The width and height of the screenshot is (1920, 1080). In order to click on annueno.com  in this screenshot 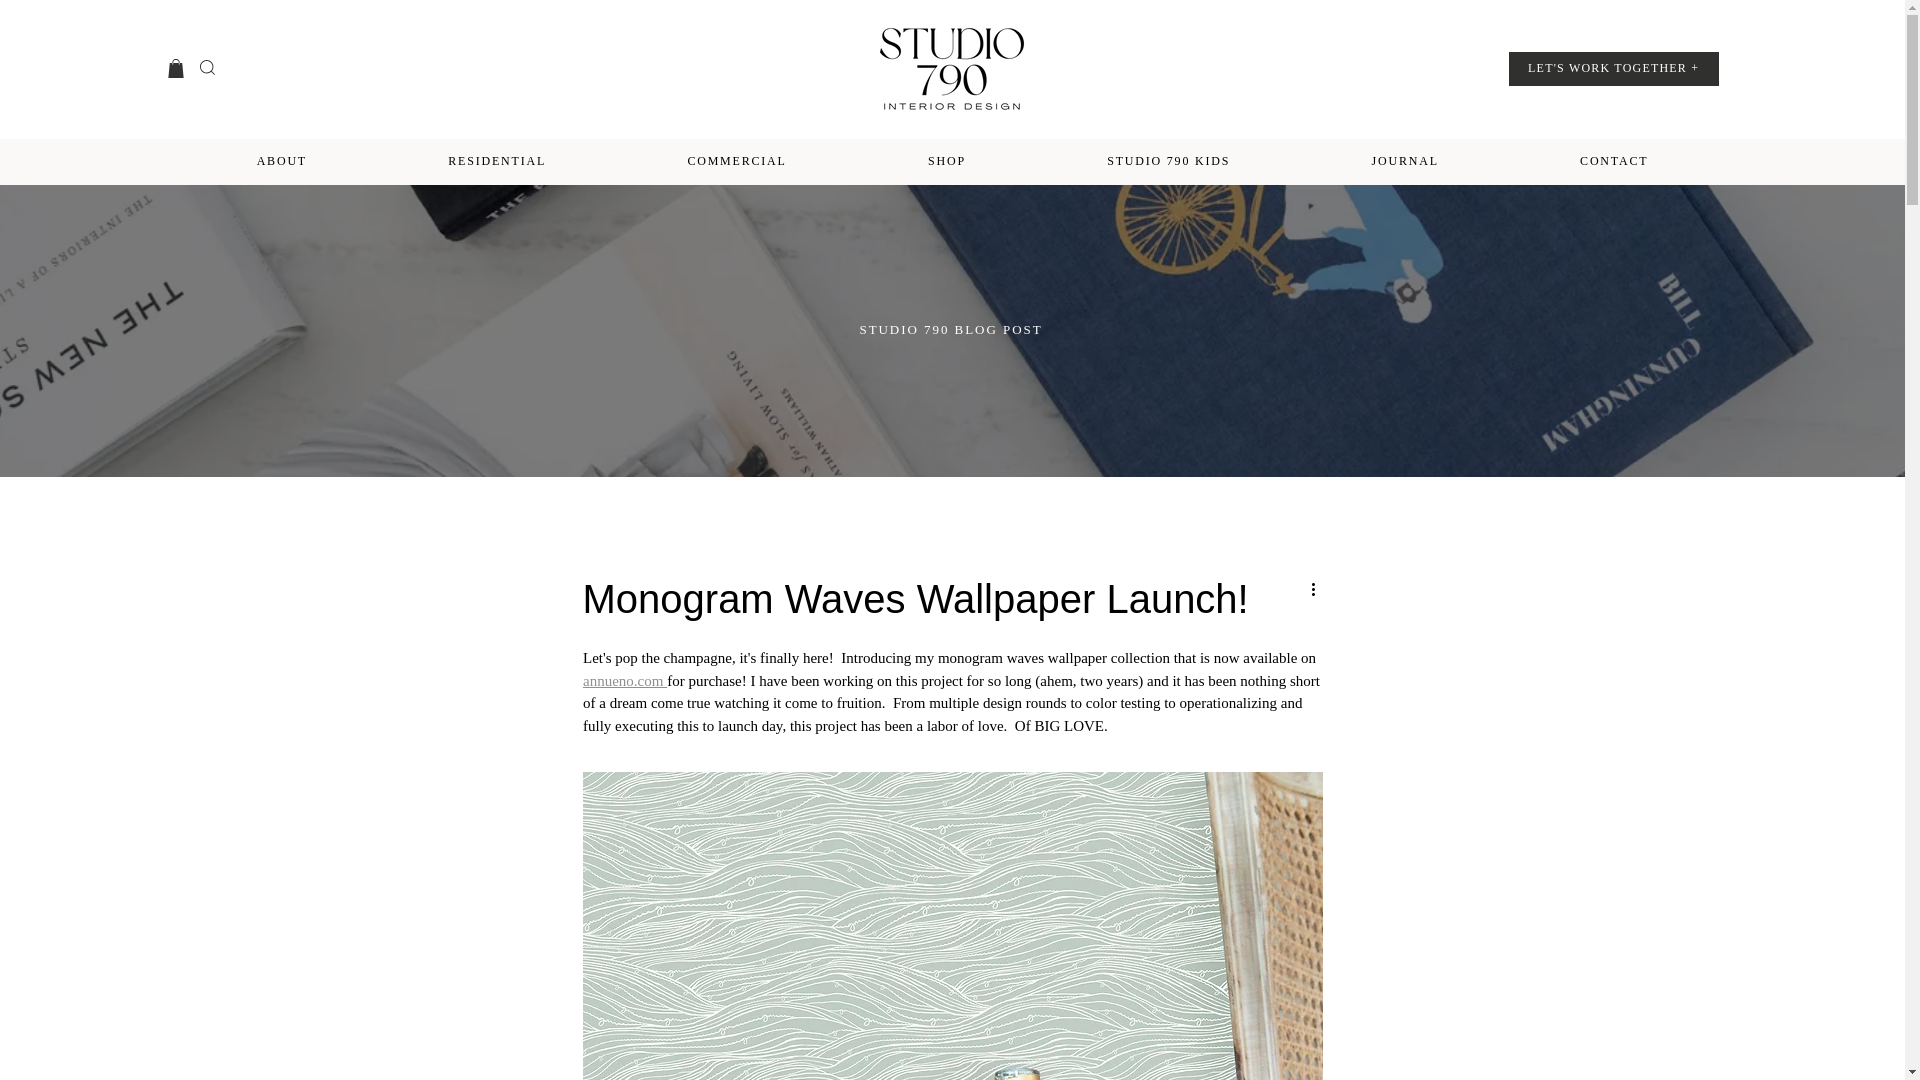, I will do `click(624, 680)`.